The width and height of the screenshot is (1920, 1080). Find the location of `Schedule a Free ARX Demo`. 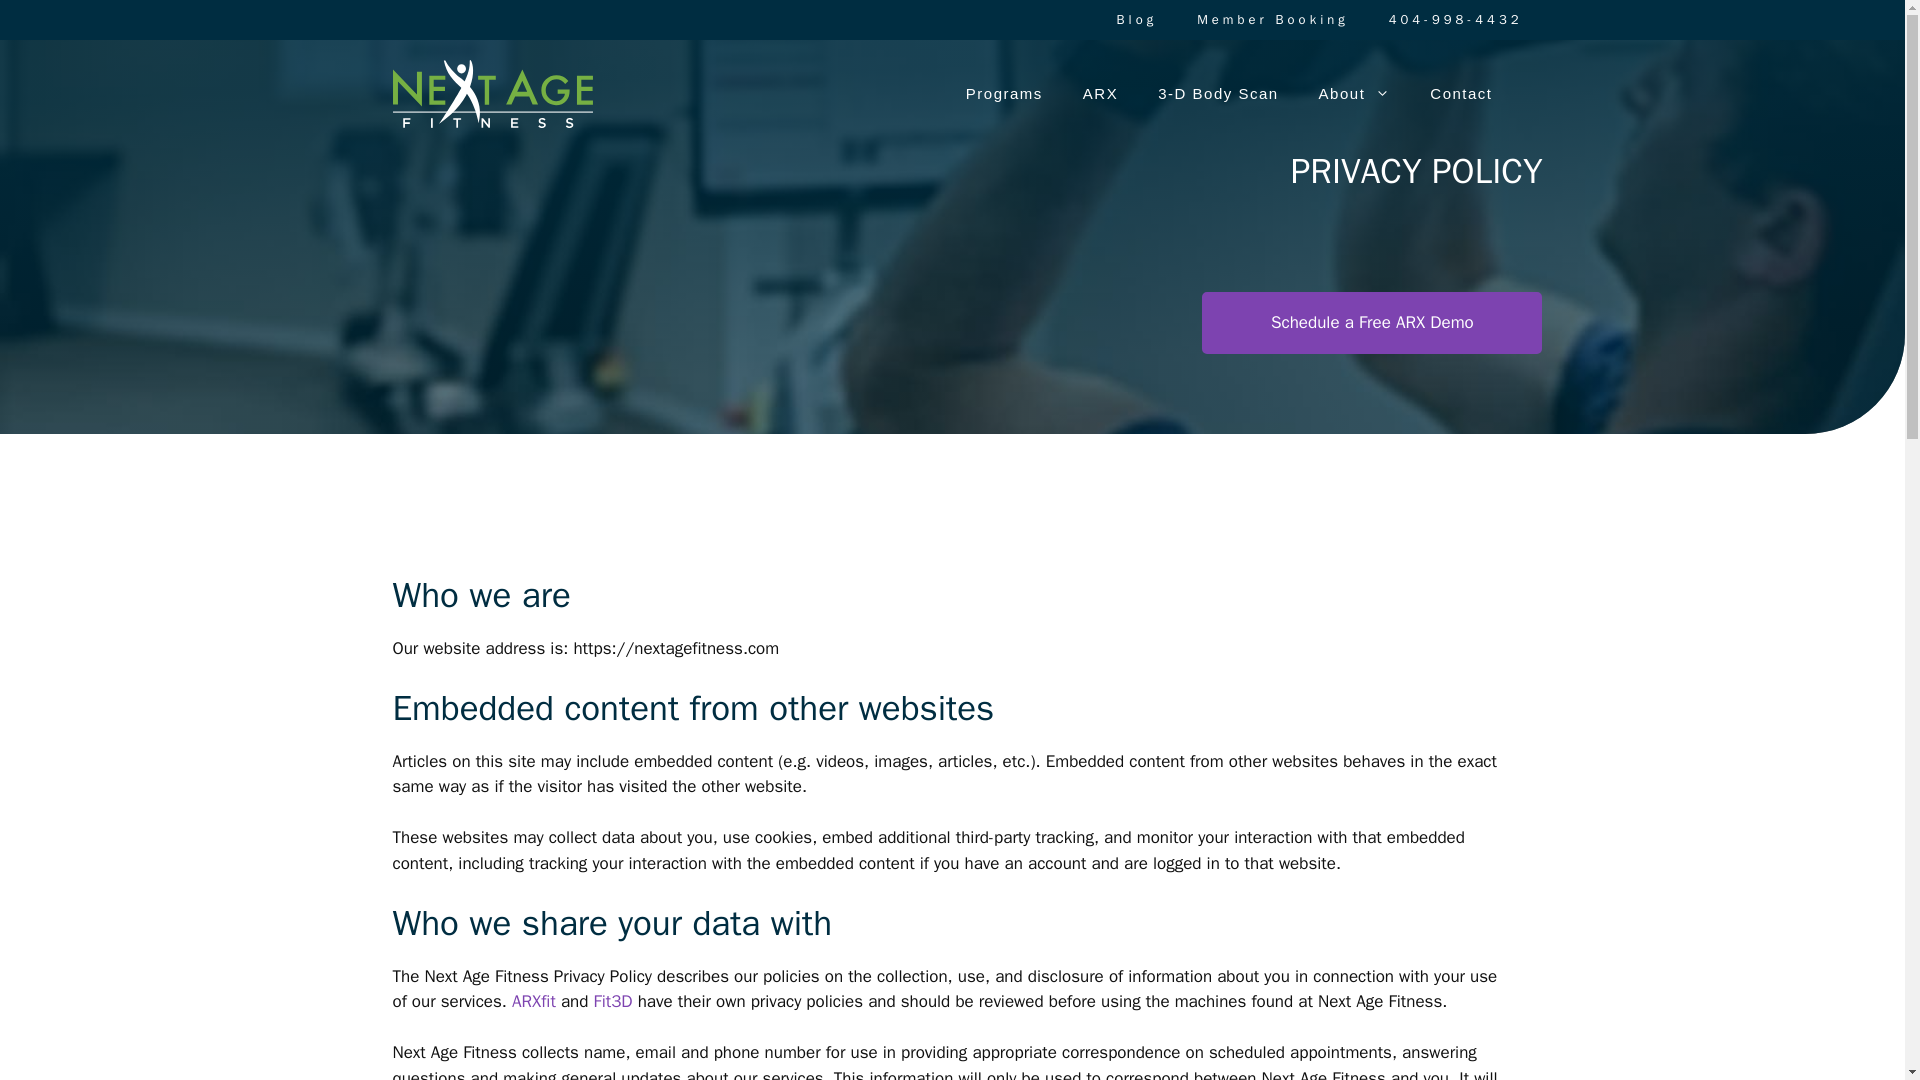

Schedule a Free ARX Demo is located at coordinates (1371, 322).